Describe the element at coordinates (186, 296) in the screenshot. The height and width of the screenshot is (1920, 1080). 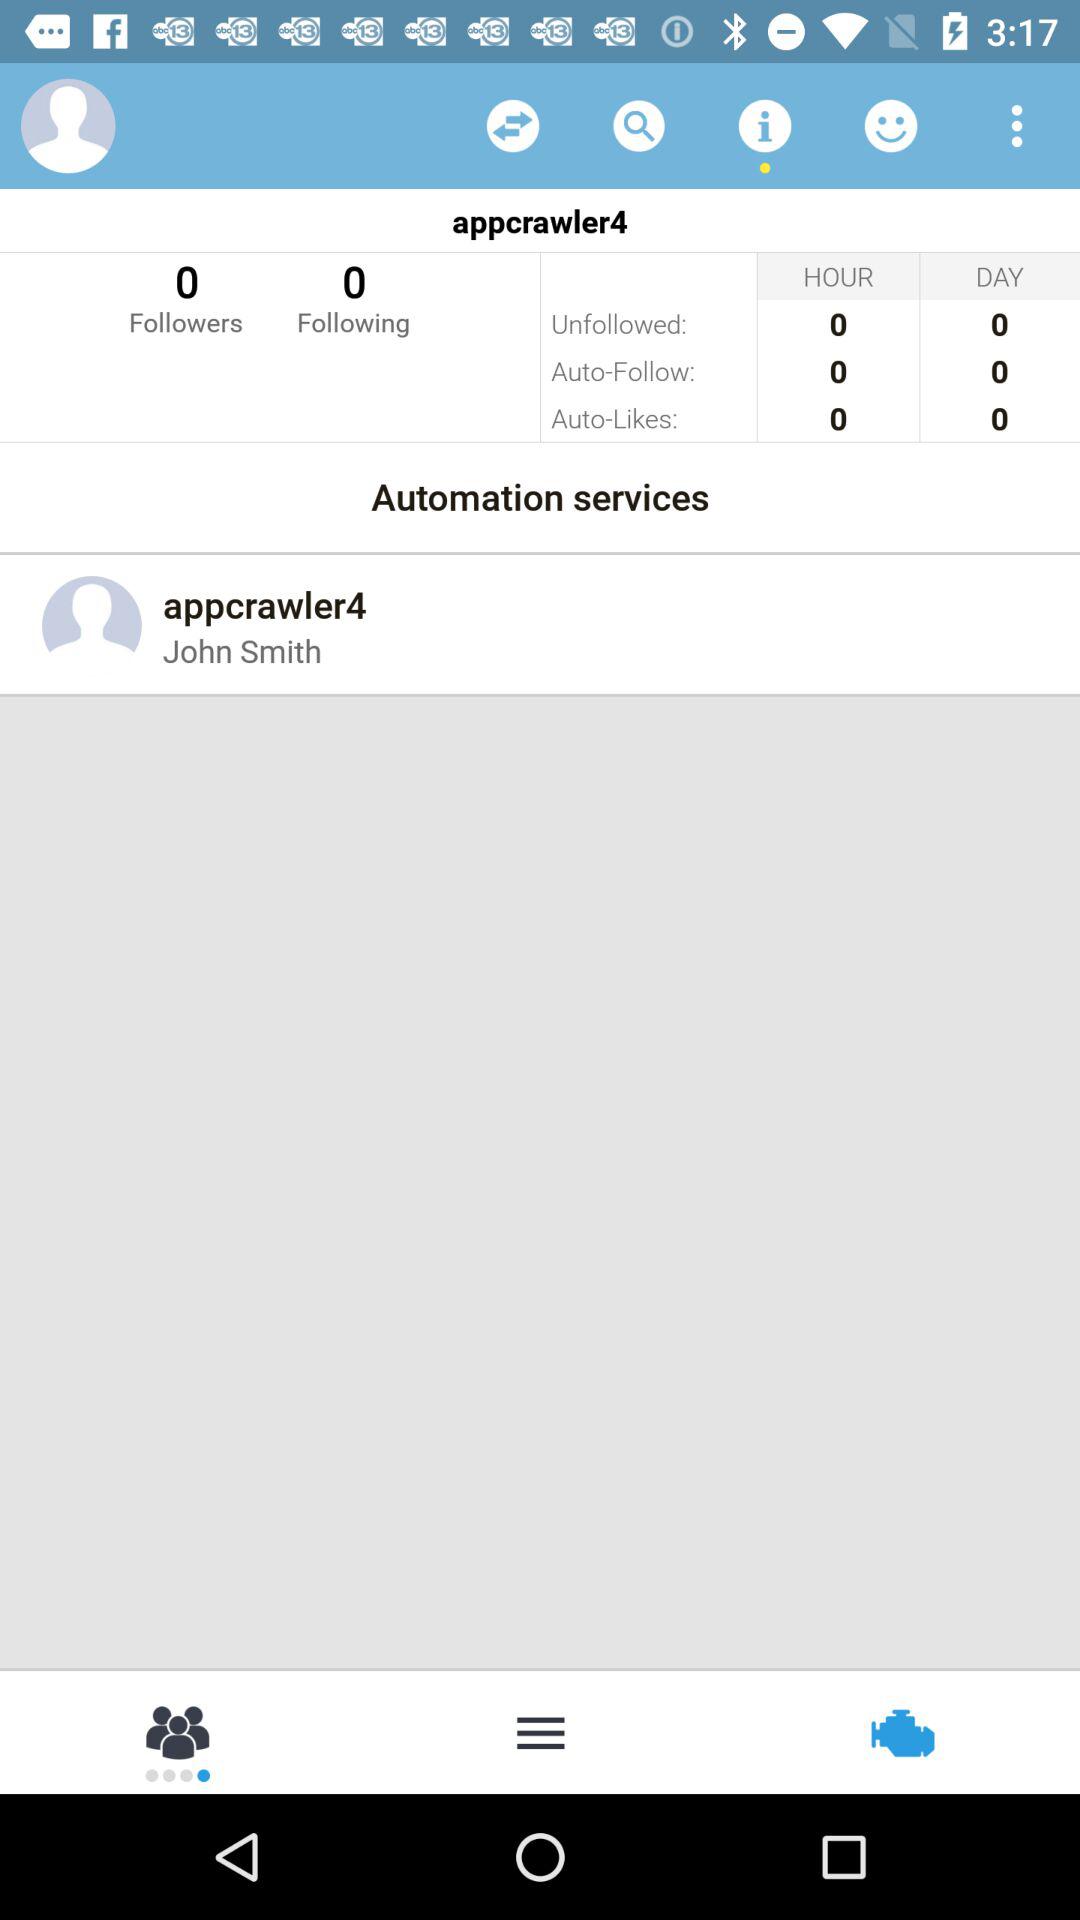
I see `tap the item to the left of the 0
following item` at that location.